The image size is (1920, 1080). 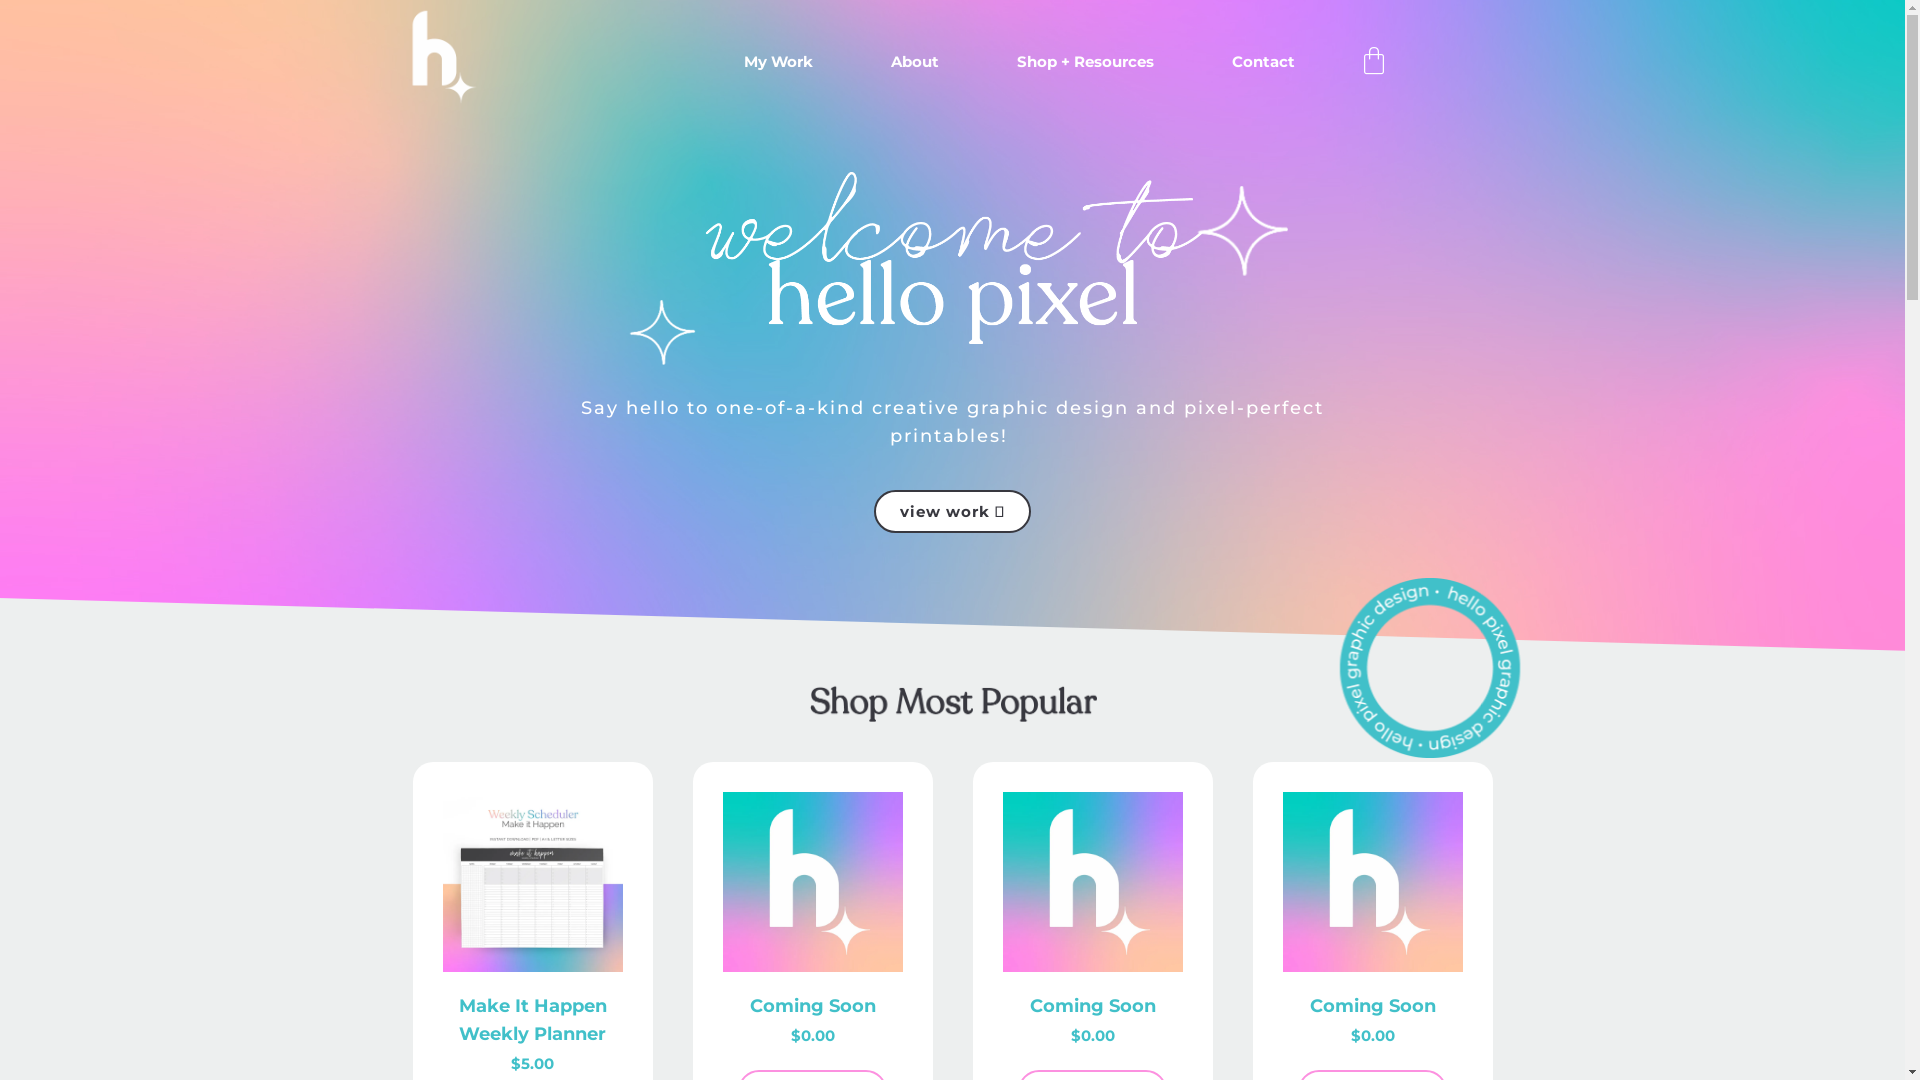 I want to click on Coming Soon, so click(x=1093, y=1006).